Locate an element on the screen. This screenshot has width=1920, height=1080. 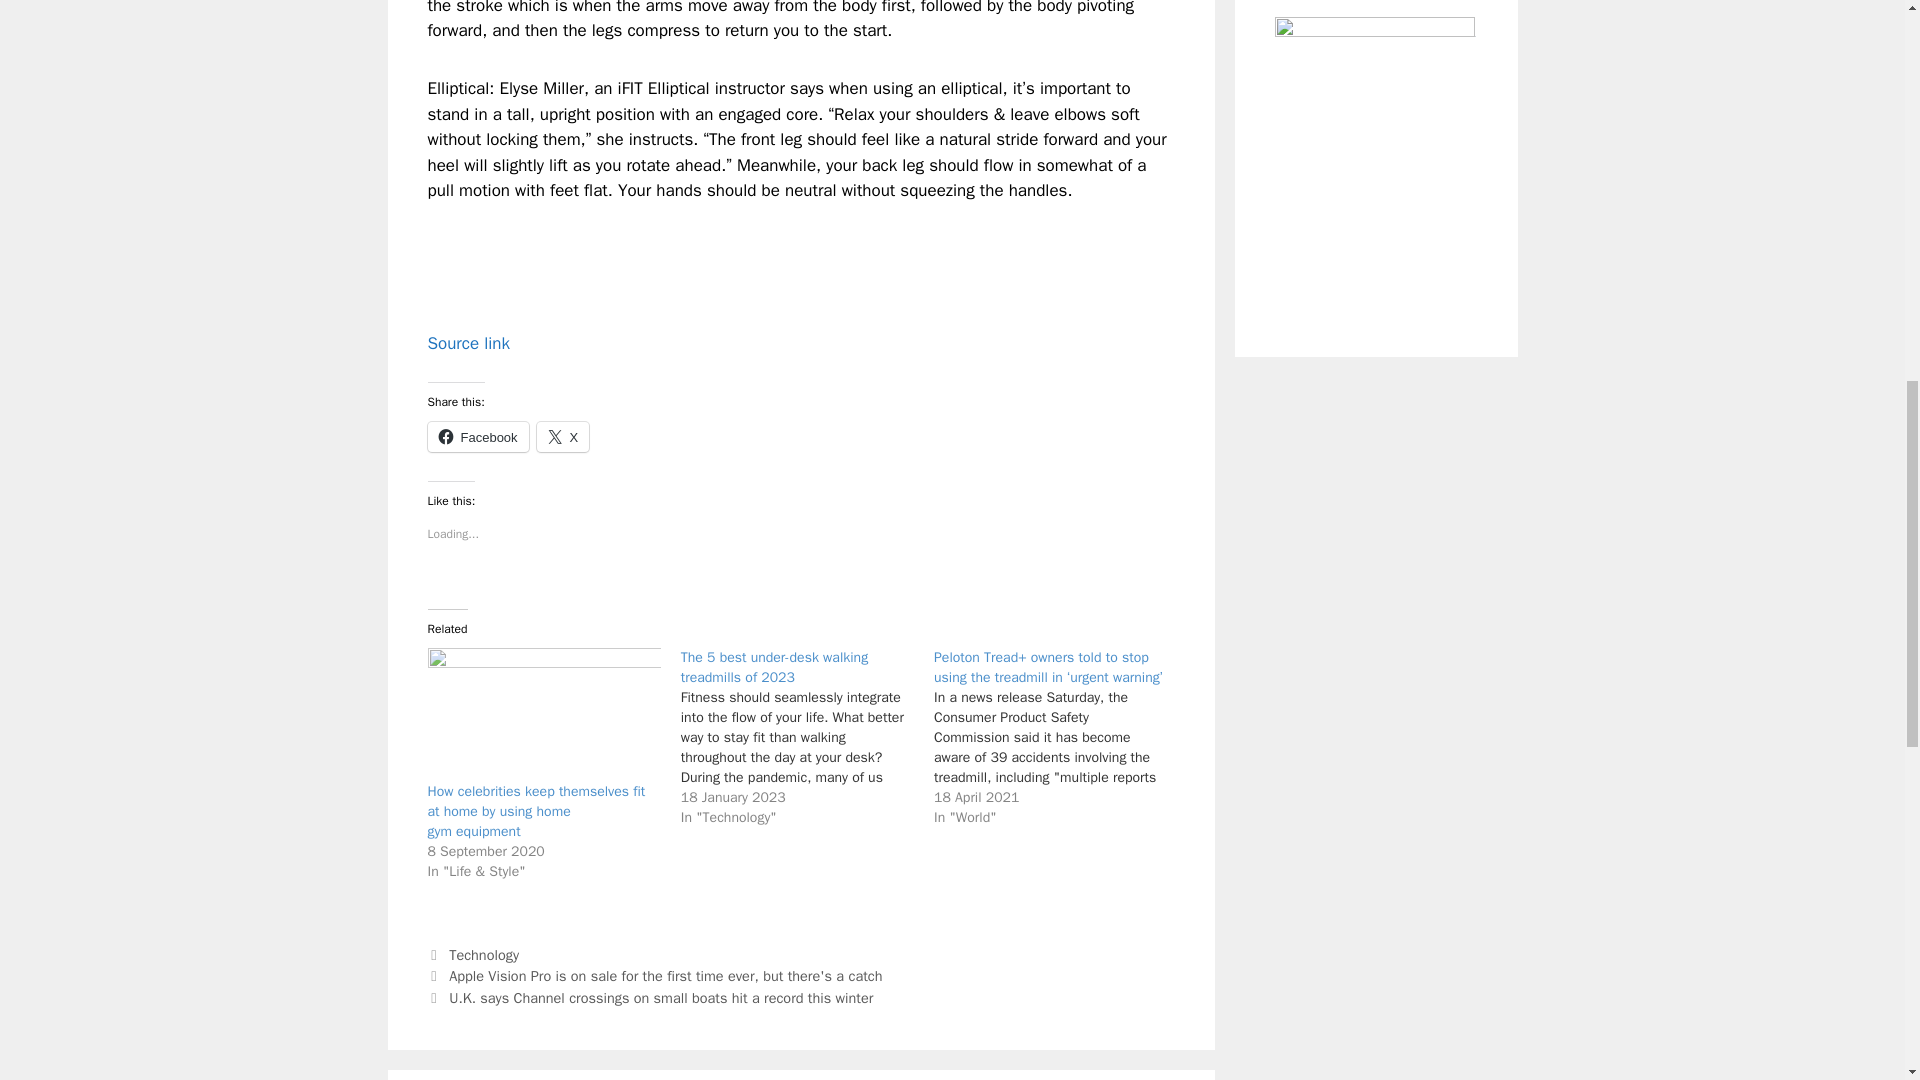
Source link is located at coordinates (469, 343).